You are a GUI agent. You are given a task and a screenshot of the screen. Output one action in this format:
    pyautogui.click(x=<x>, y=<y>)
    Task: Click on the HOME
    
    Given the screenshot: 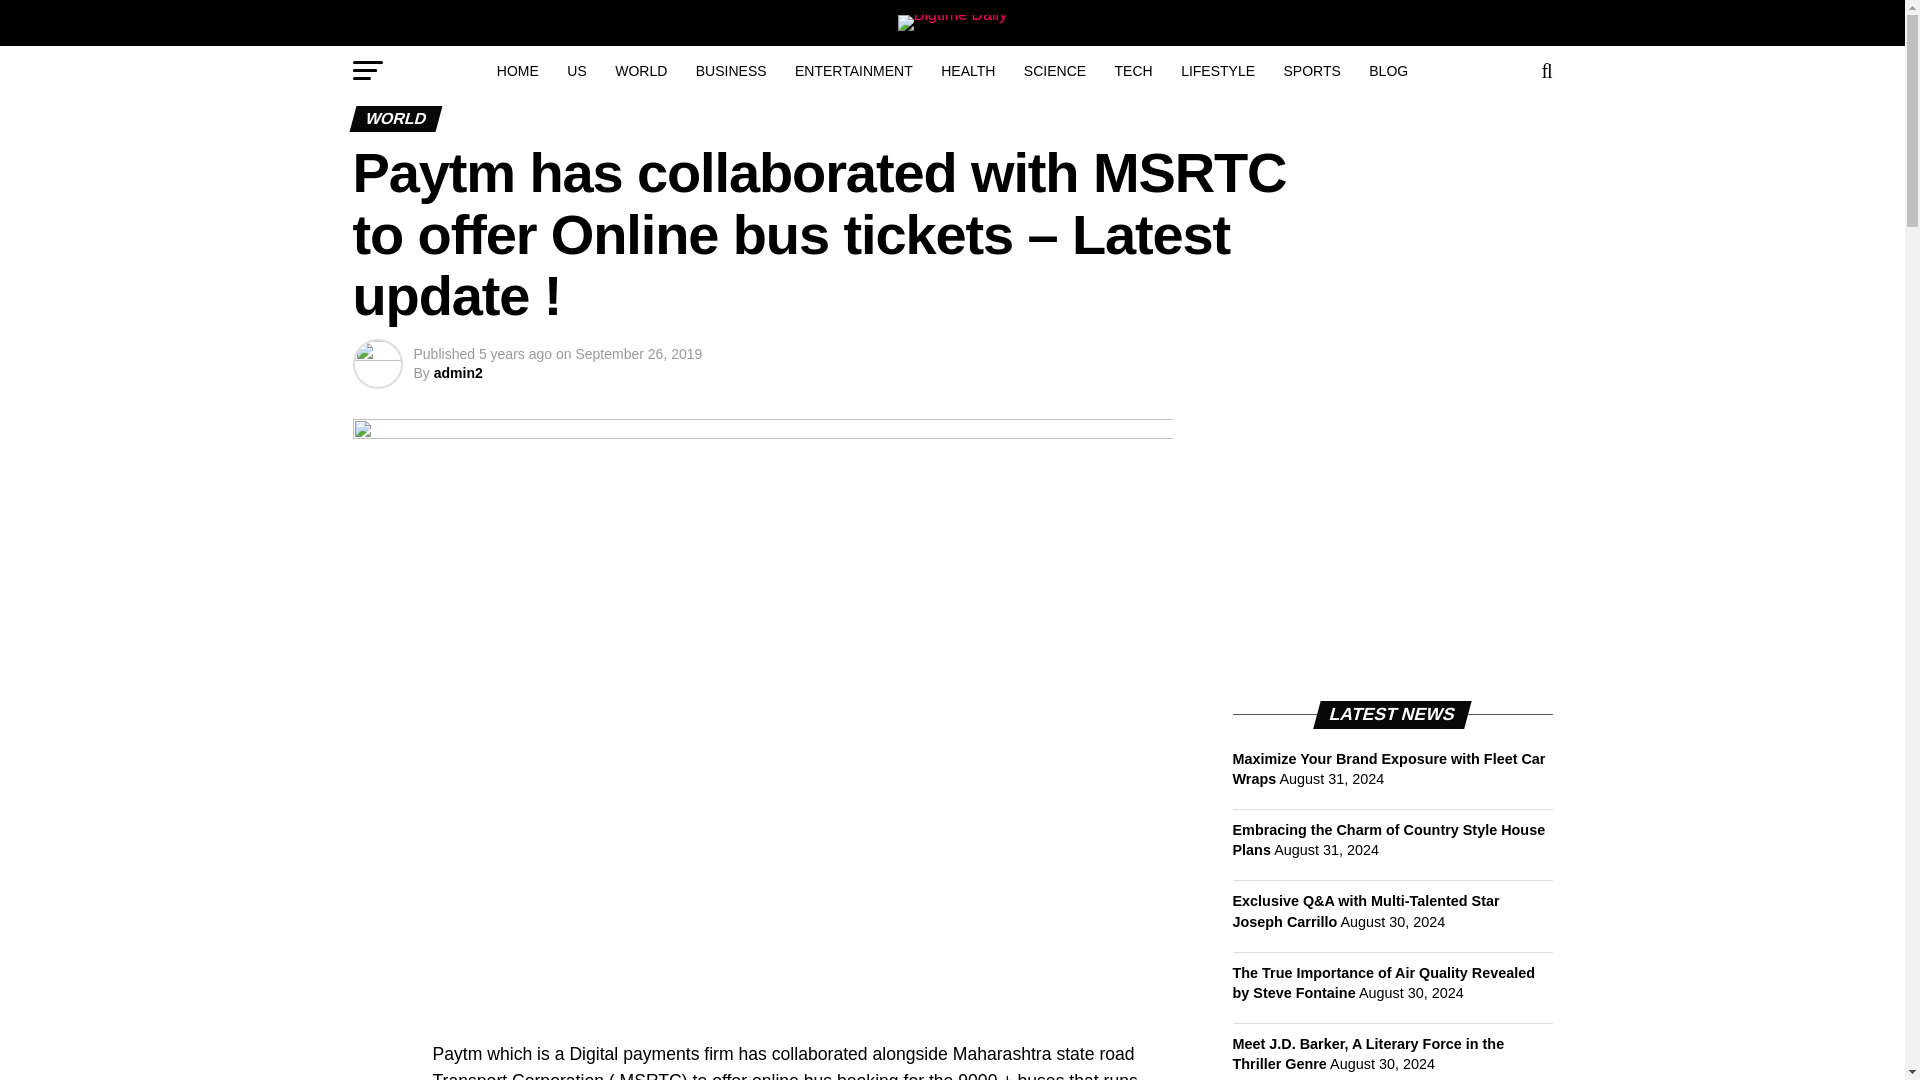 What is the action you would take?
    pyautogui.click(x=518, y=71)
    